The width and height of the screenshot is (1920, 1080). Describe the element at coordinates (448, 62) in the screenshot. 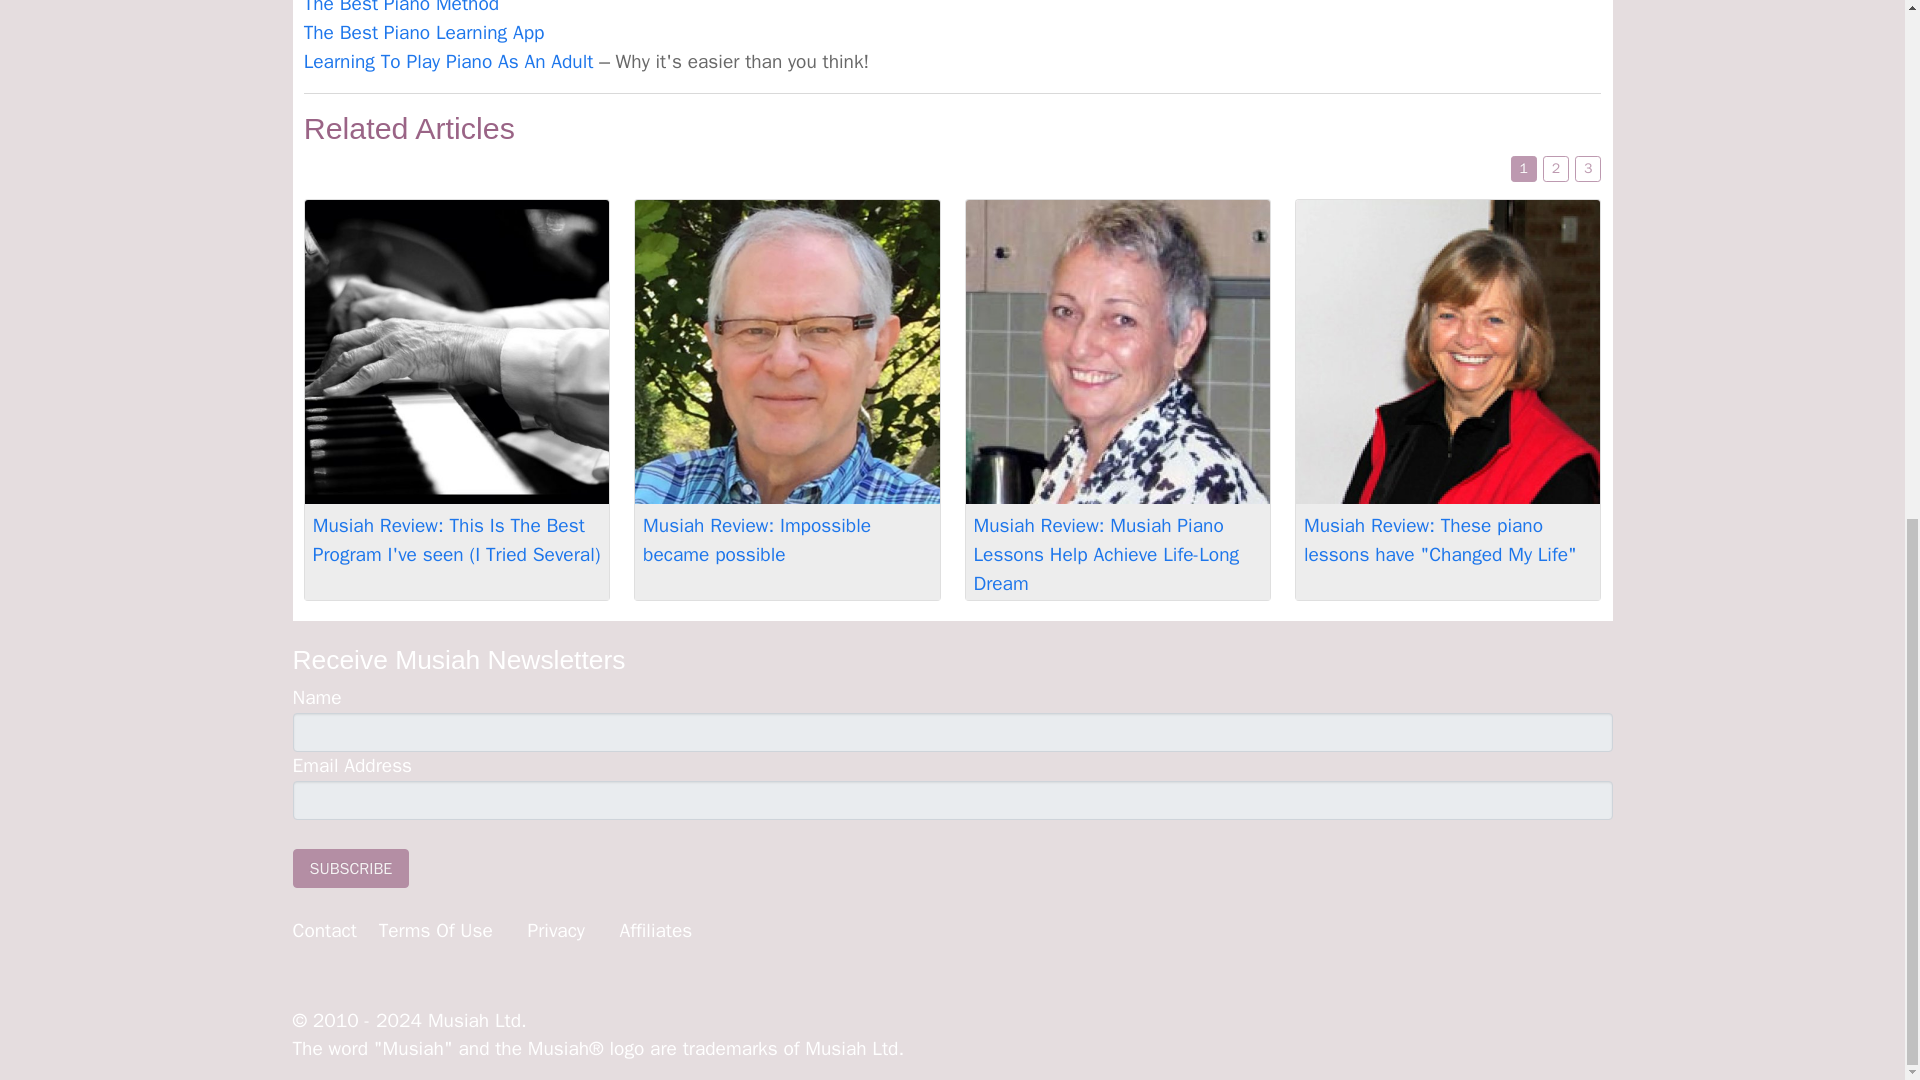

I see `Learning Piano As An Adult` at that location.